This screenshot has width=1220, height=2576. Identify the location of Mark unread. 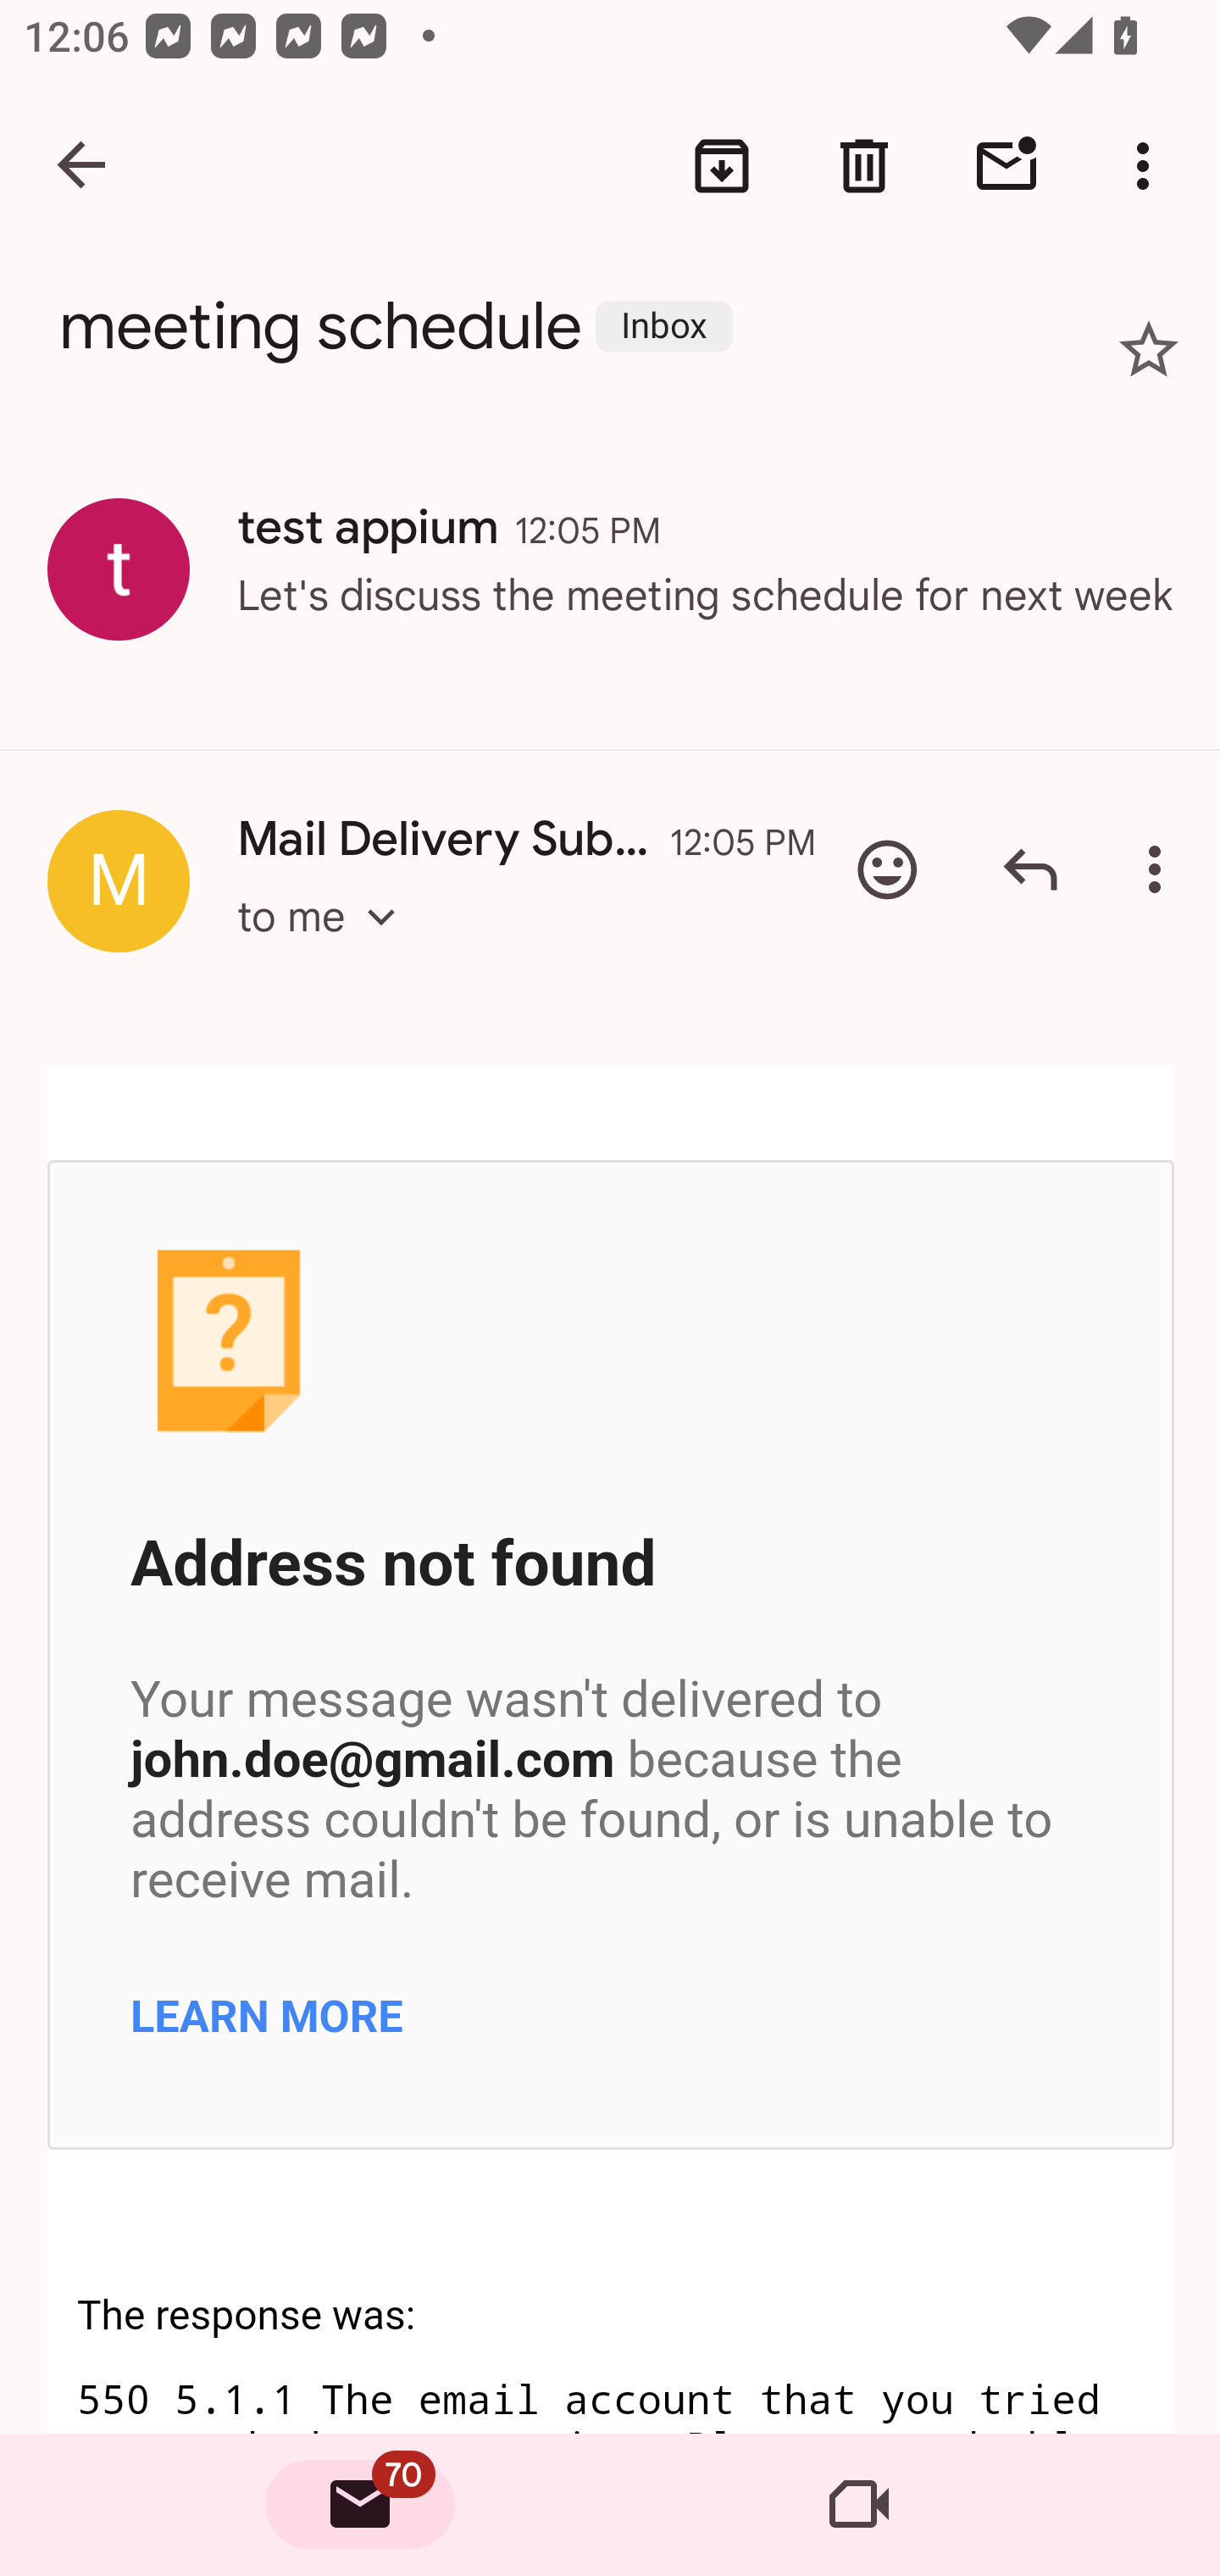
(1006, 166).